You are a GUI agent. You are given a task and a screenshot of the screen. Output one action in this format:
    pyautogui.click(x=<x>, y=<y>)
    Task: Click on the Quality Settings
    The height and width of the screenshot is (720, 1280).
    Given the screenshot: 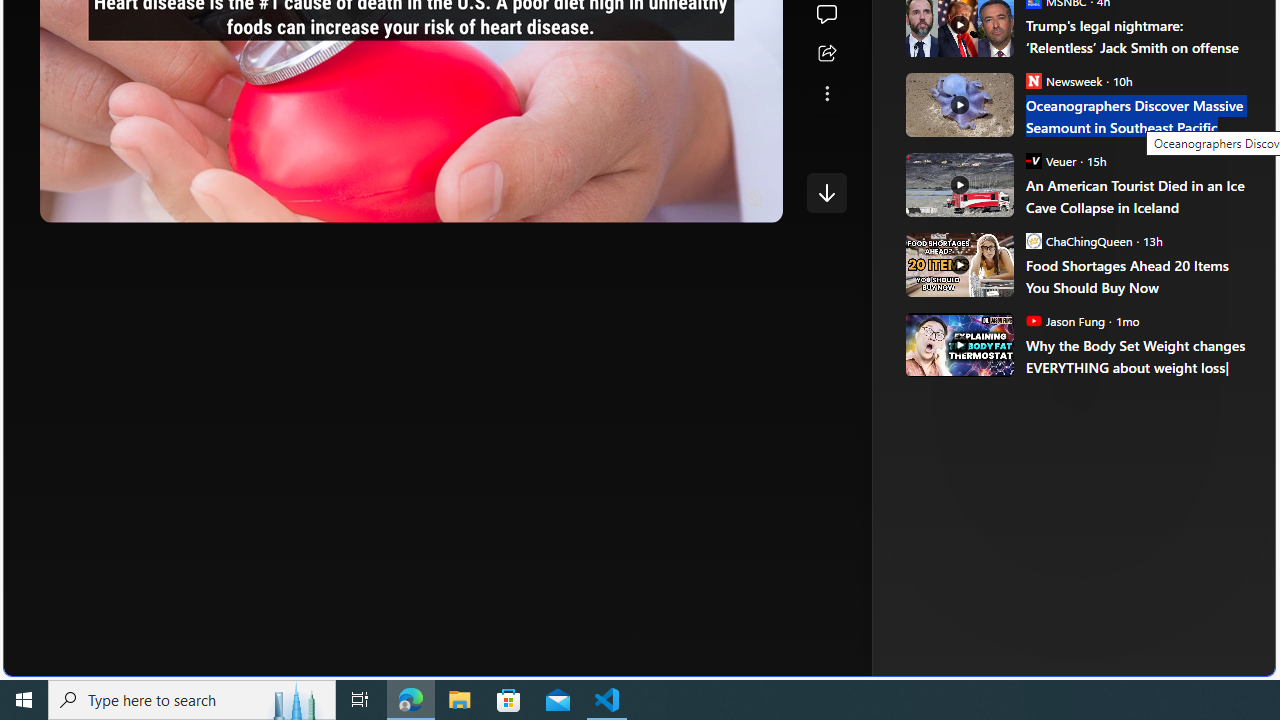 What is the action you would take?
    pyautogui.click(x=634, y=200)
    